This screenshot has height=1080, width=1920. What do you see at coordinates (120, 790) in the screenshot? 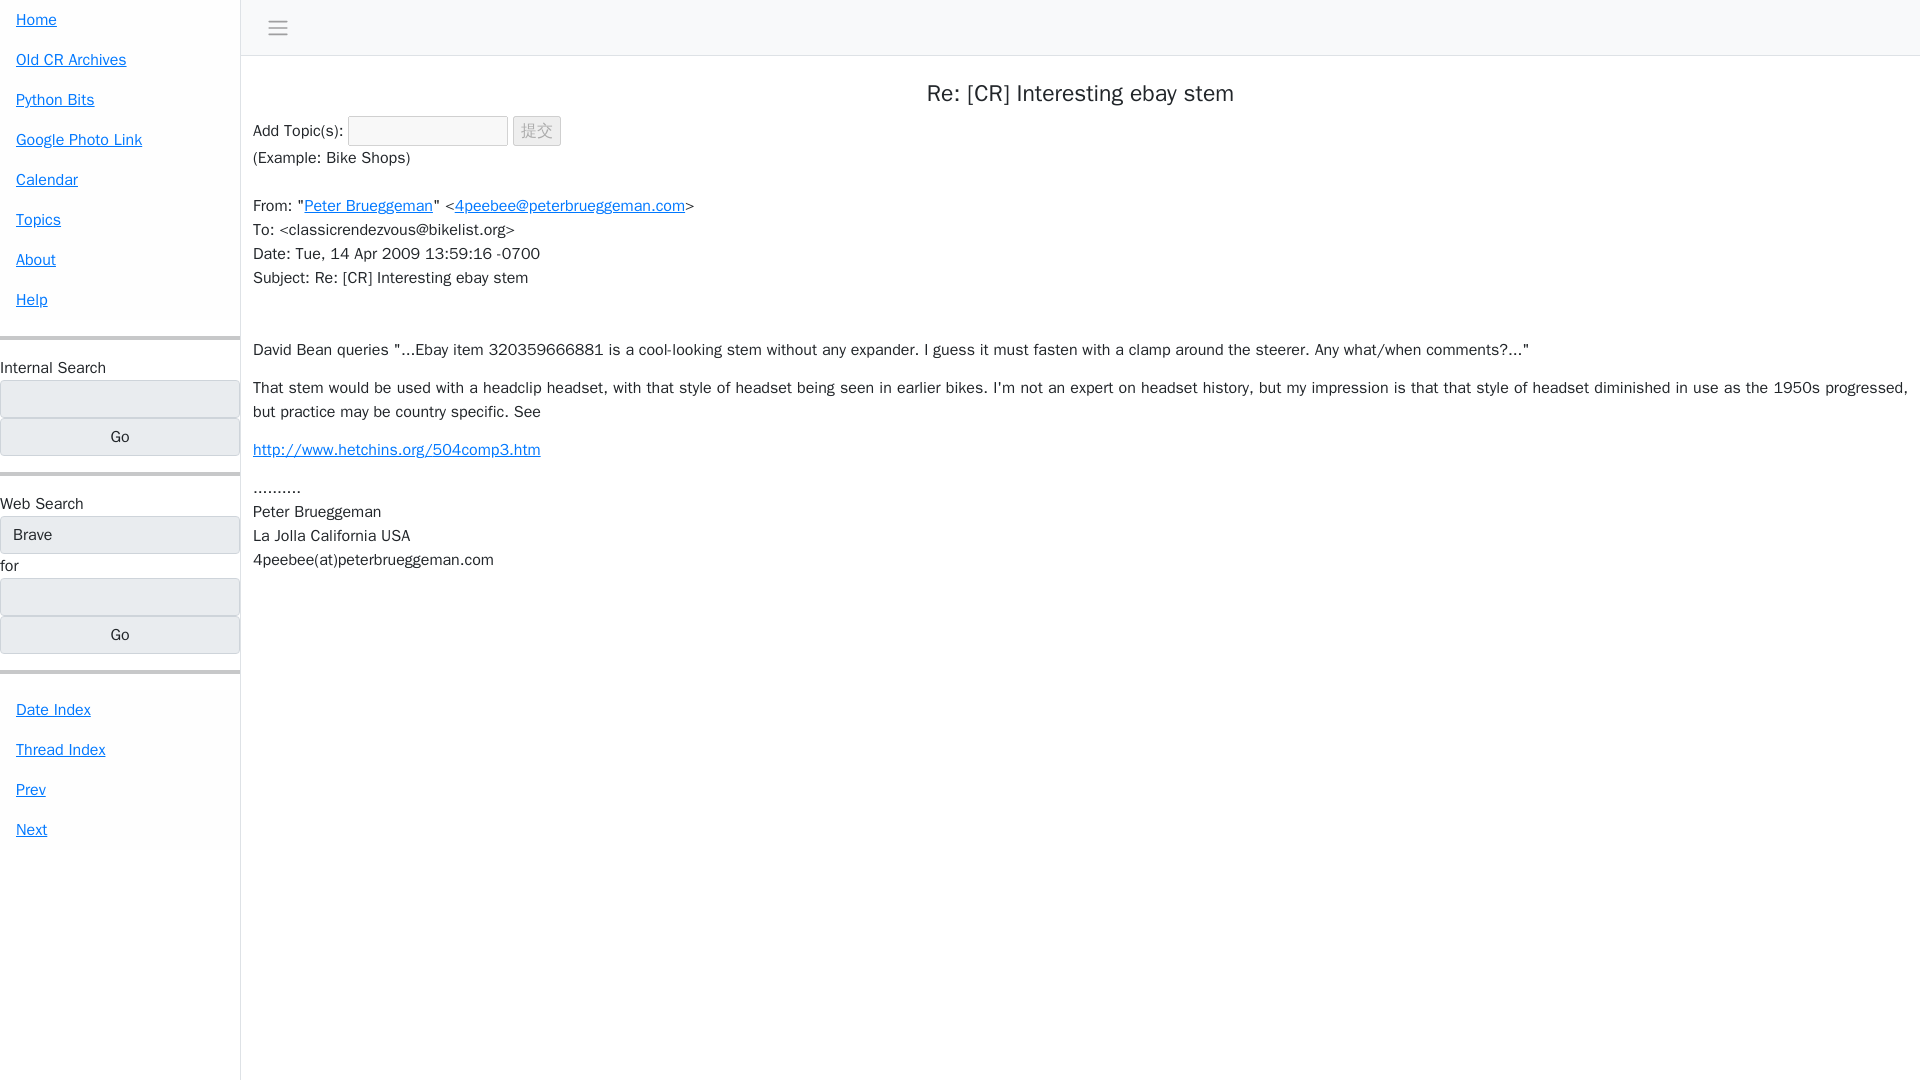
I see `Prev` at bounding box center [120, 790].